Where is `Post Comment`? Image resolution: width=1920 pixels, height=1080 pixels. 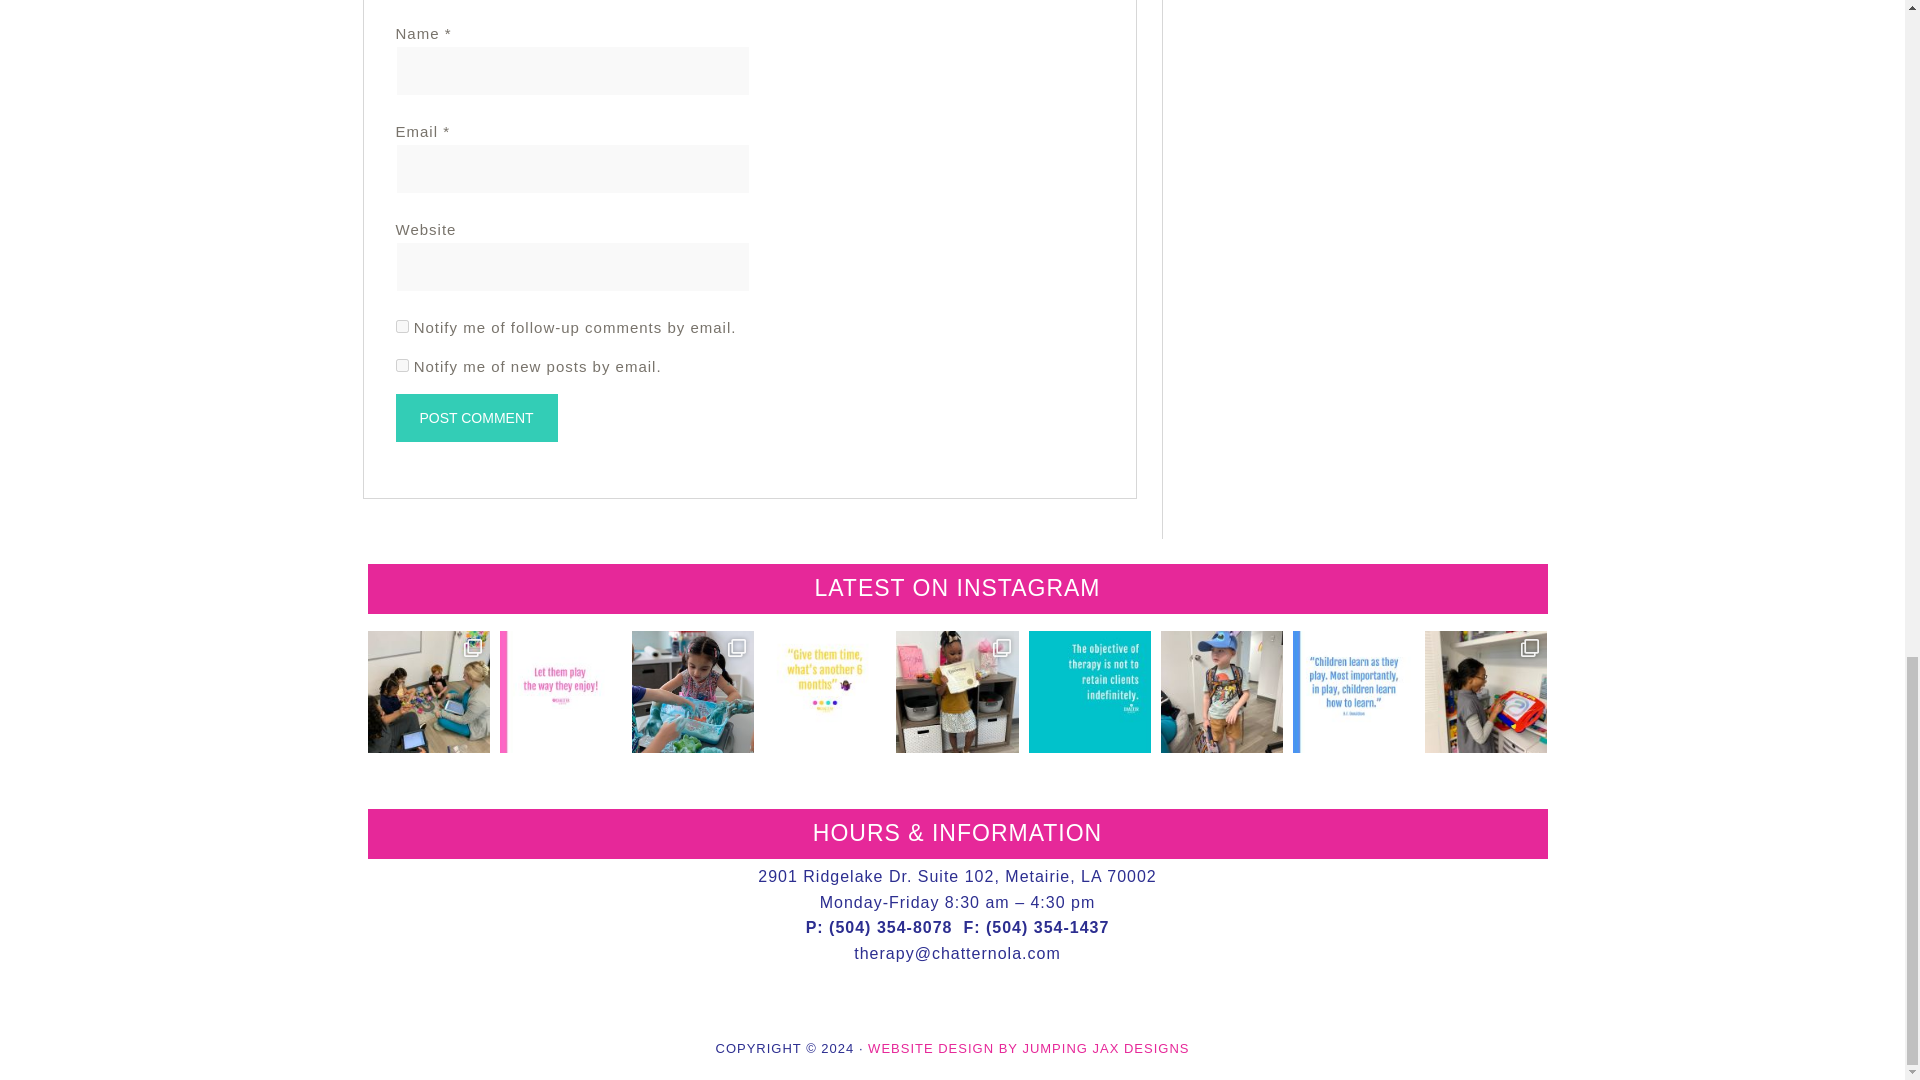
Post Comment is located at coordinates (476, 418).